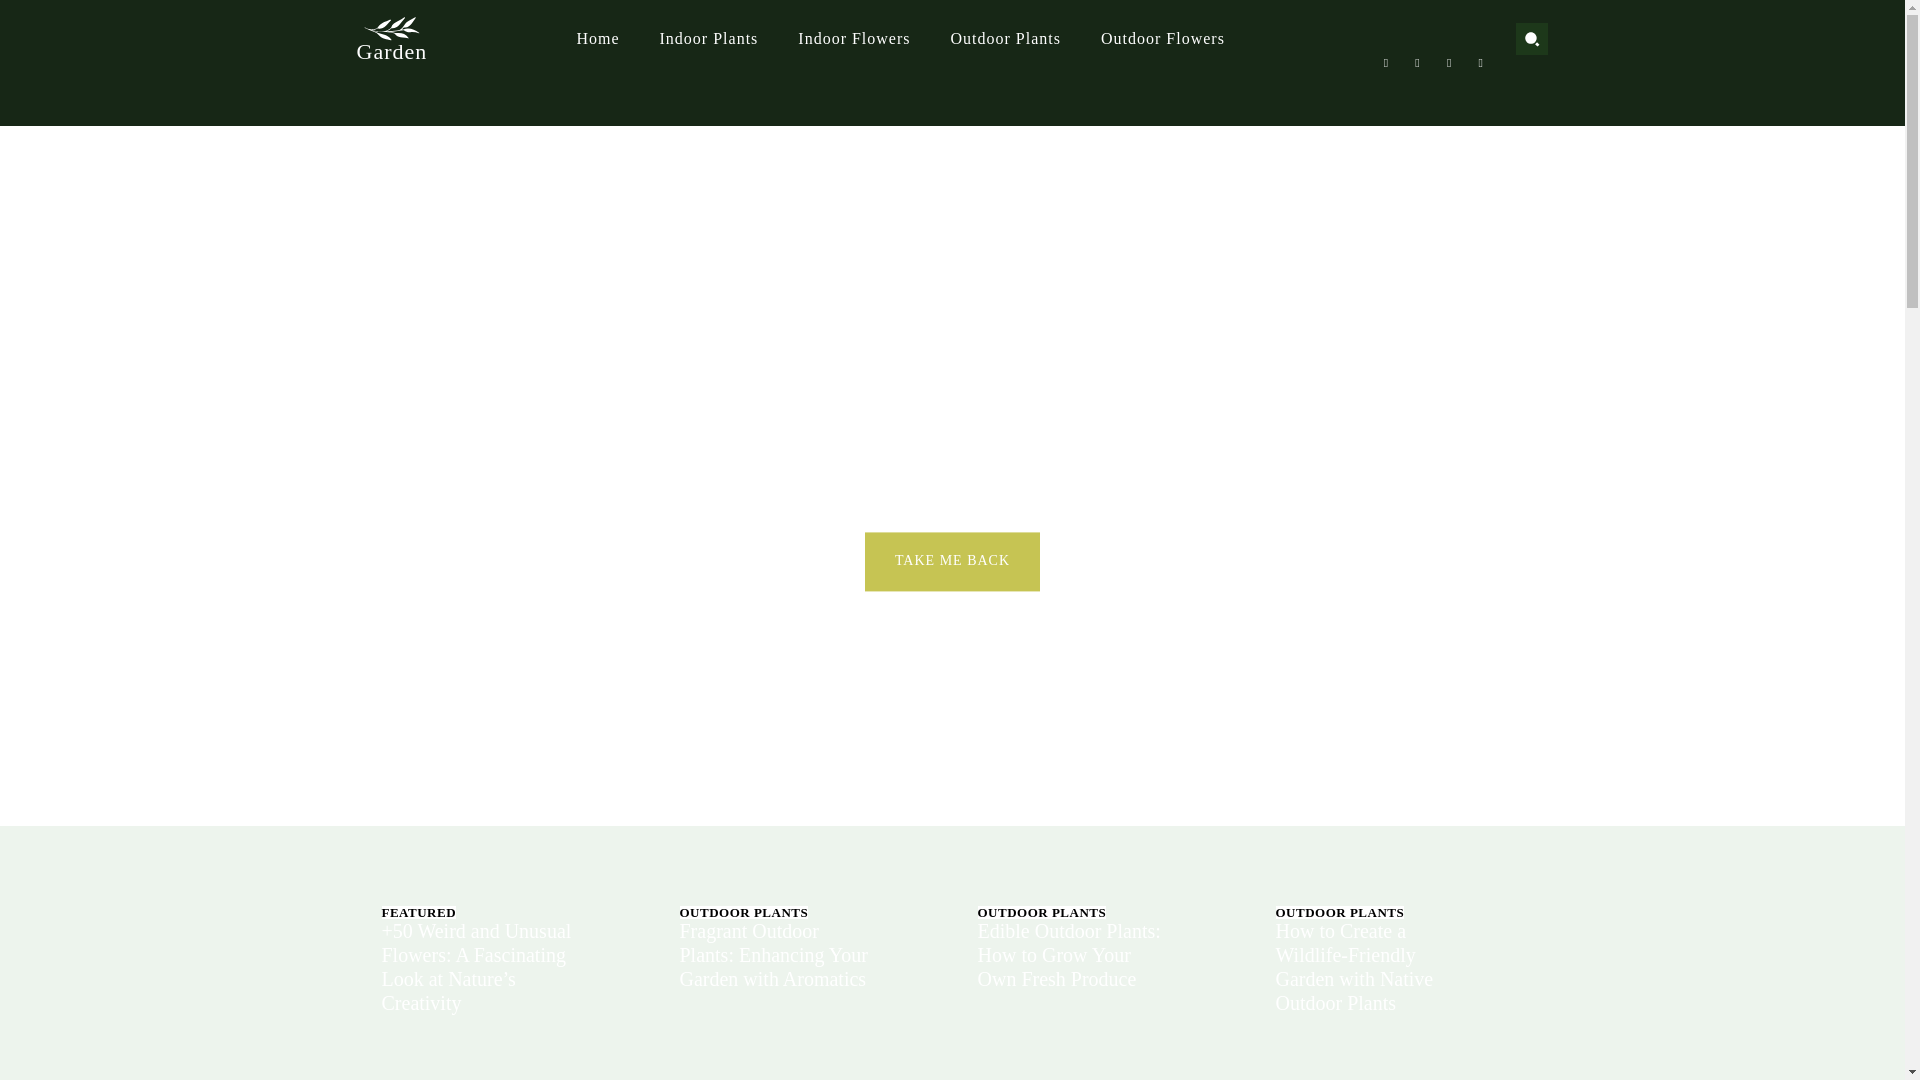 The width and height of the screenshot is (1920, 1080). I want to click on Home, so click(596, 38).